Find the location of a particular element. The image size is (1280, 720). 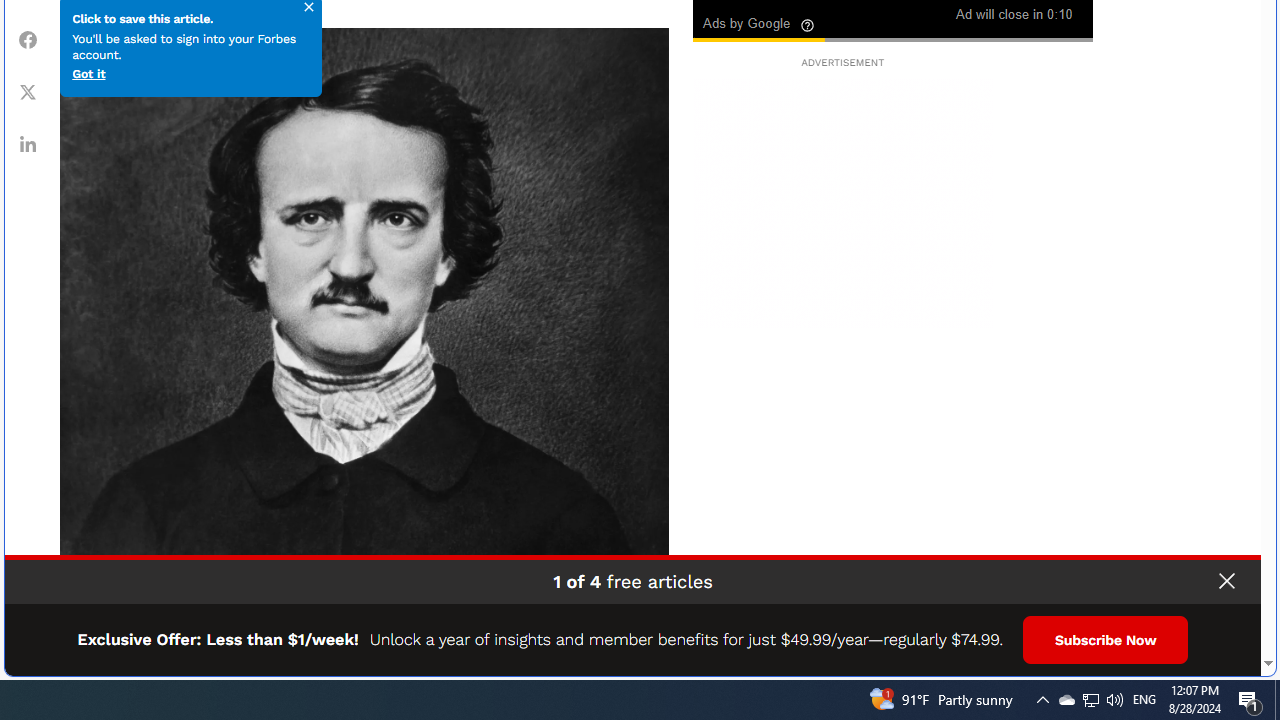

Share Facebook is located at coordinates (28, 39).